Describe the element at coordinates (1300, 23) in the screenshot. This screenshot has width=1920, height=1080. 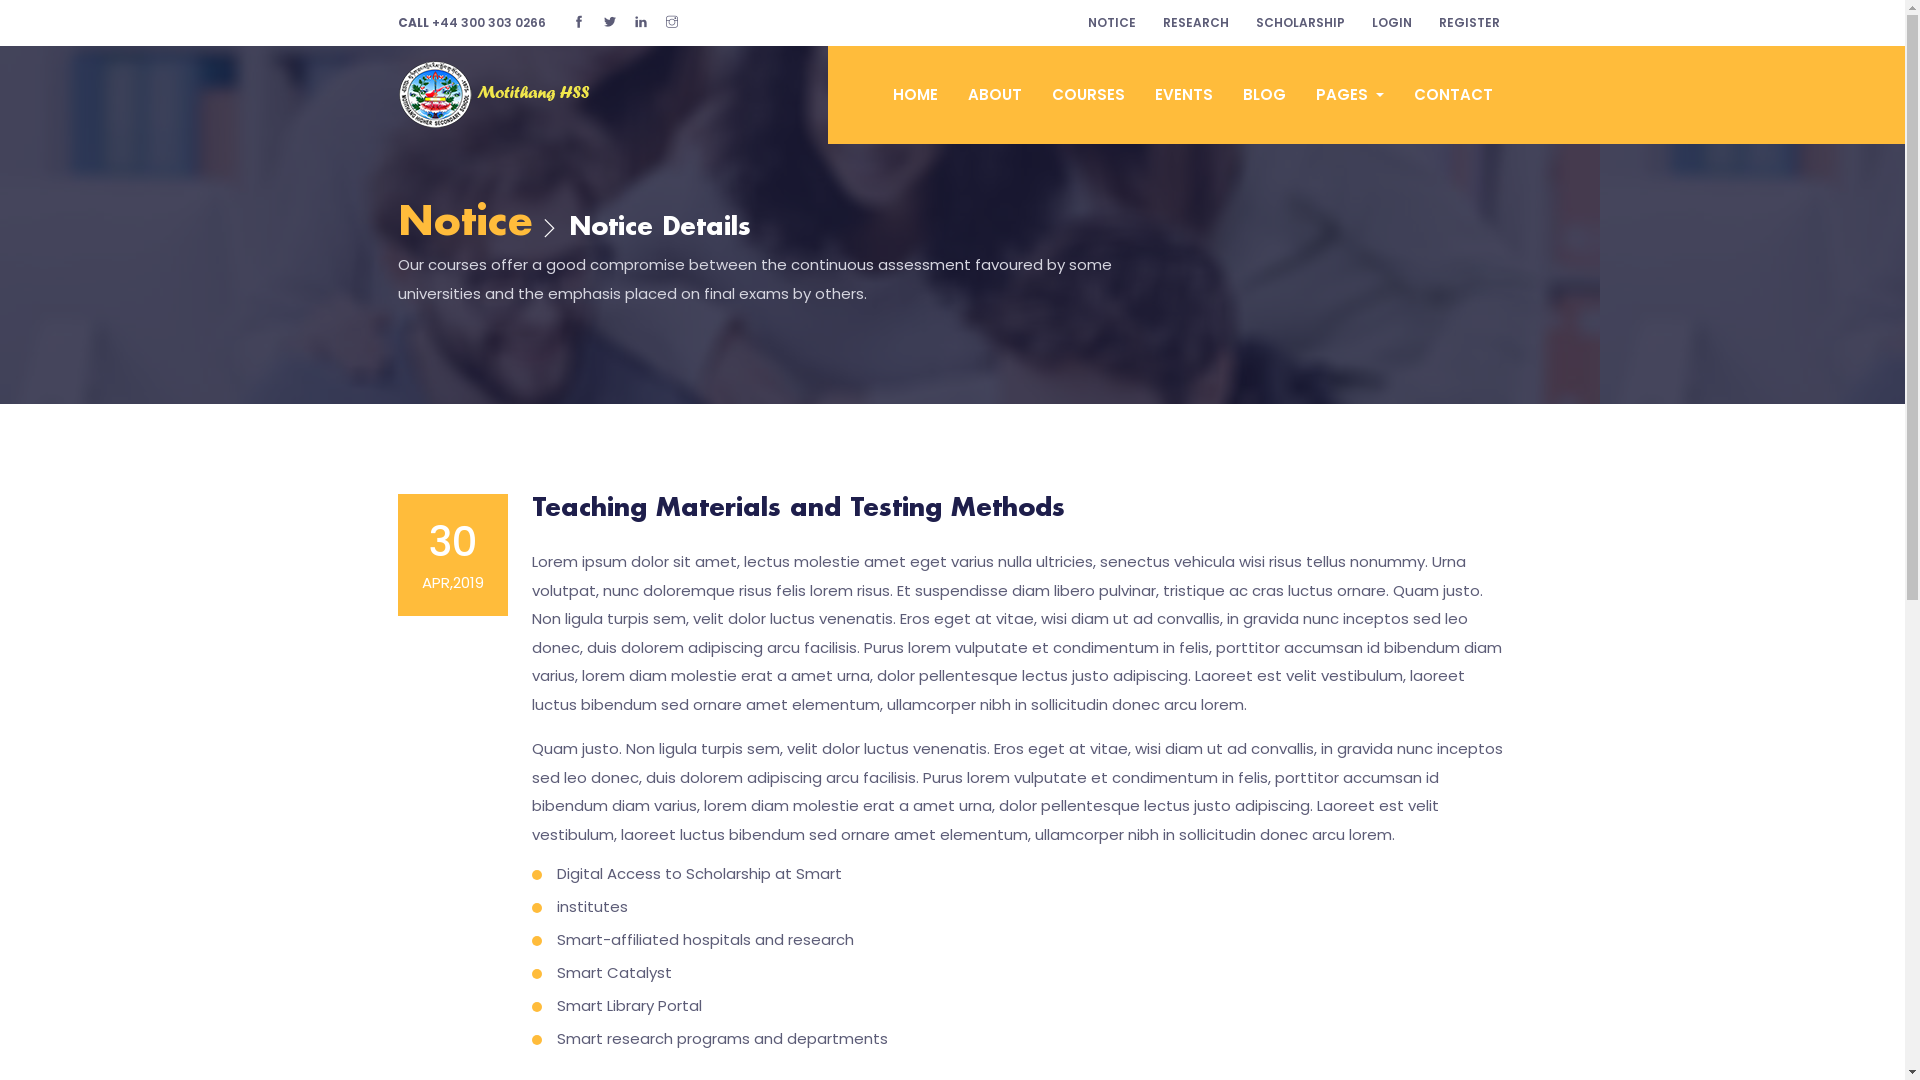
I see `SCHOLARSHIP` at that location.